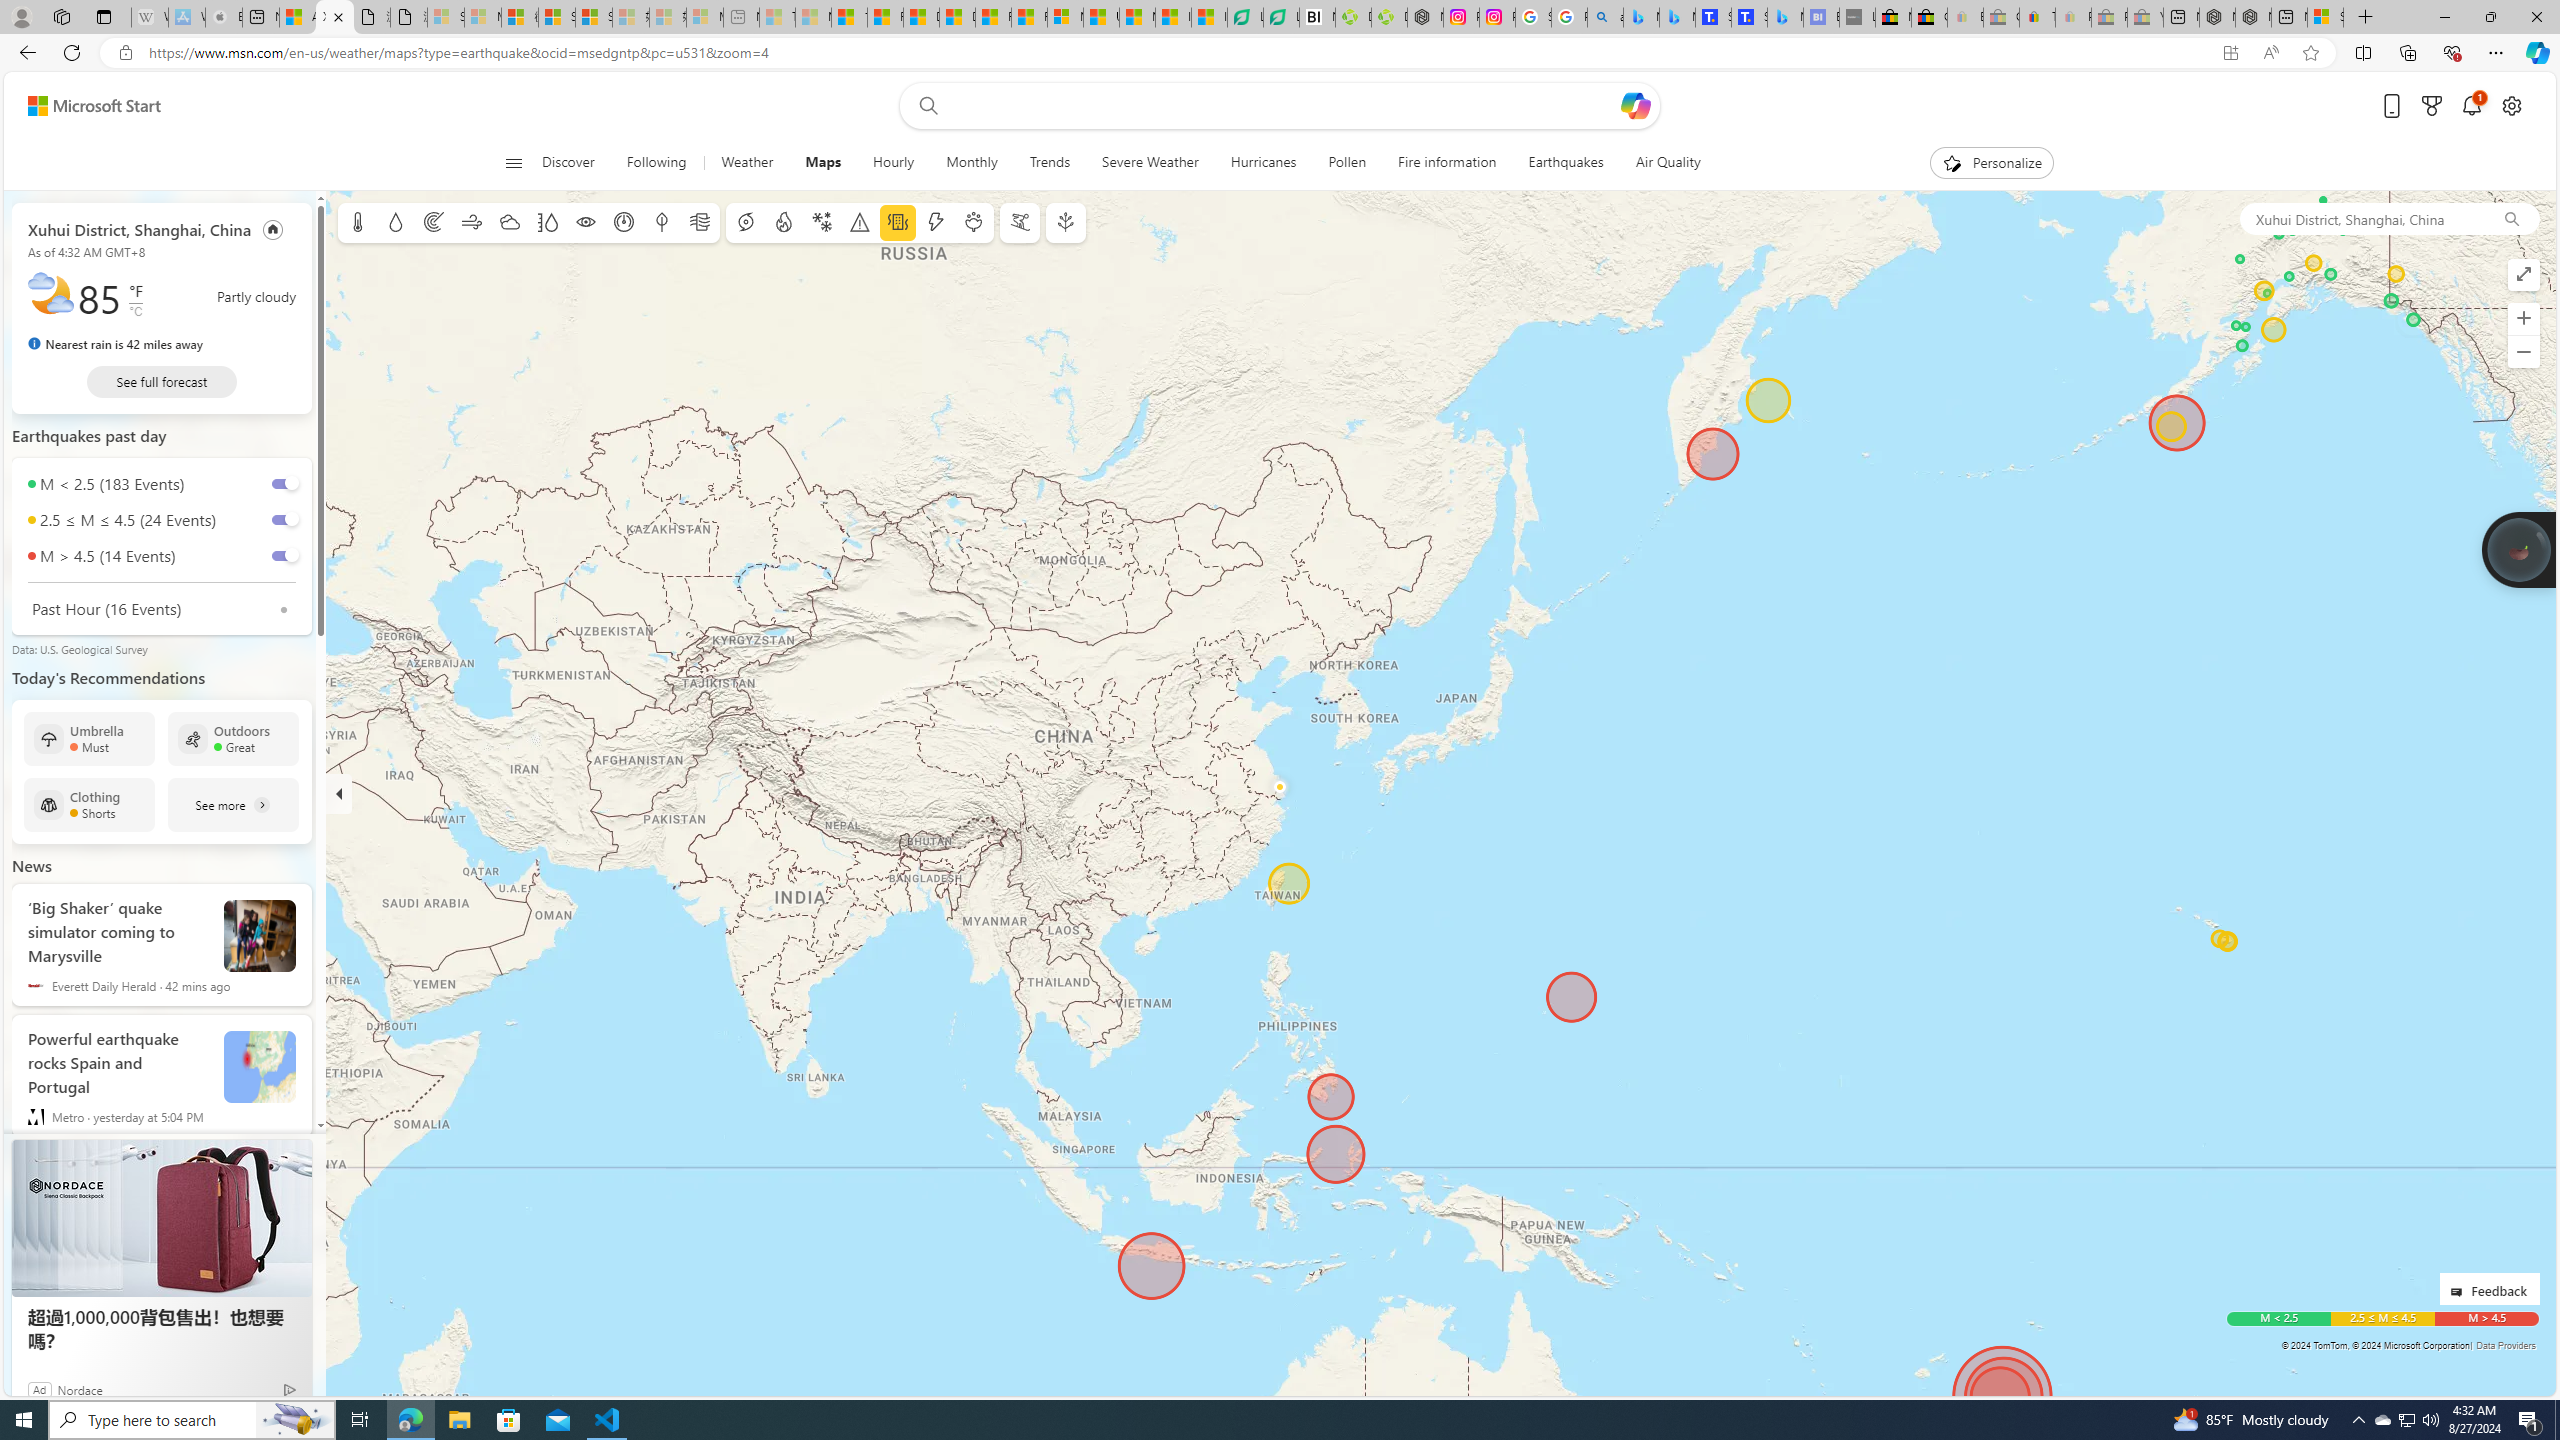 This screenshot has width=2560, height=1440. I want to click on Hurricane, so click(744, 222).